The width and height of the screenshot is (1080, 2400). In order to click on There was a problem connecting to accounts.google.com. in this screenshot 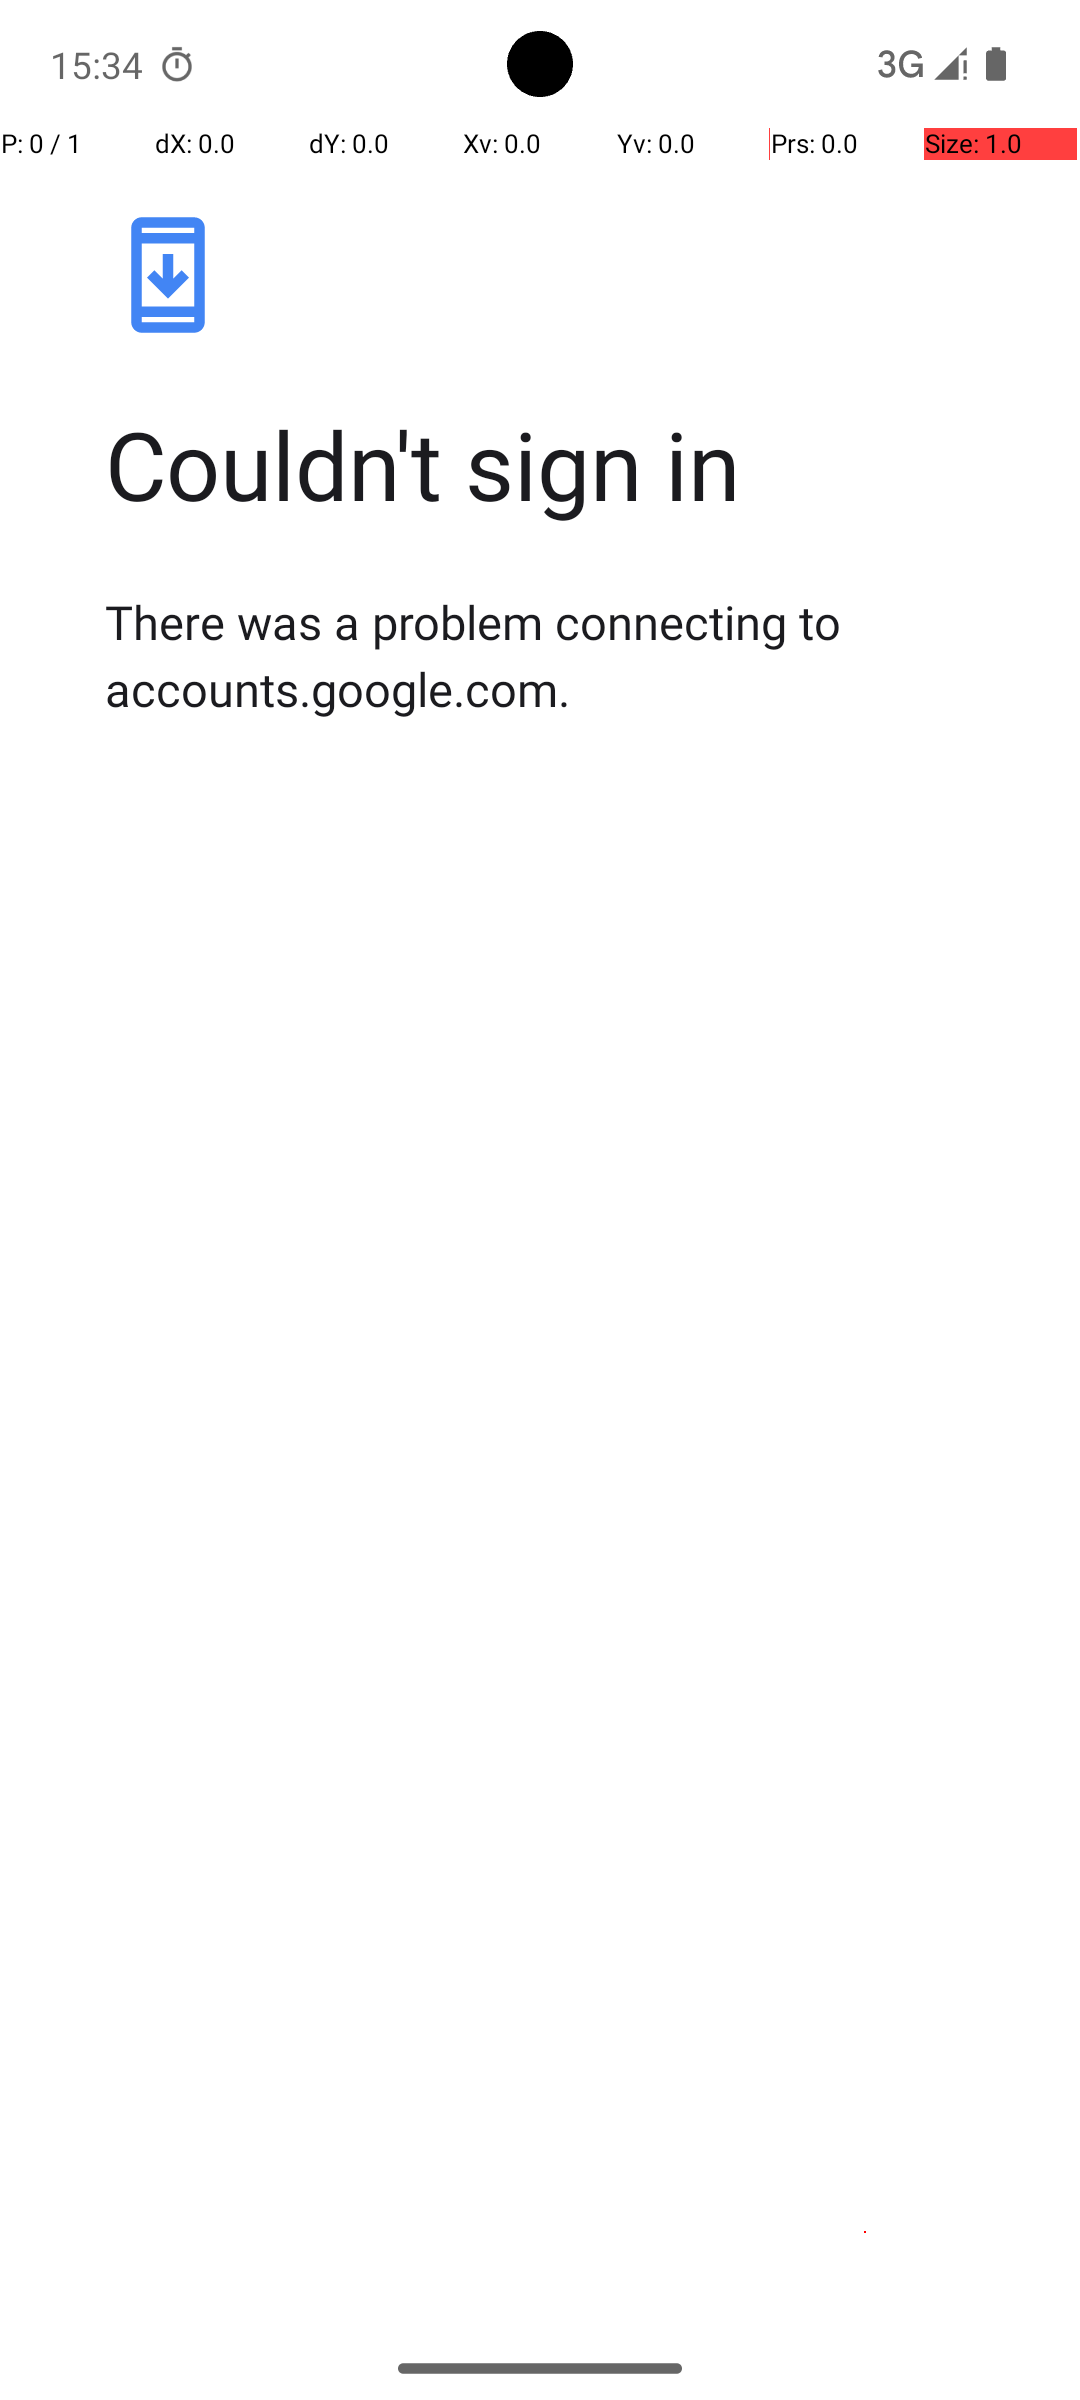, I will do `click(561, 655)`.